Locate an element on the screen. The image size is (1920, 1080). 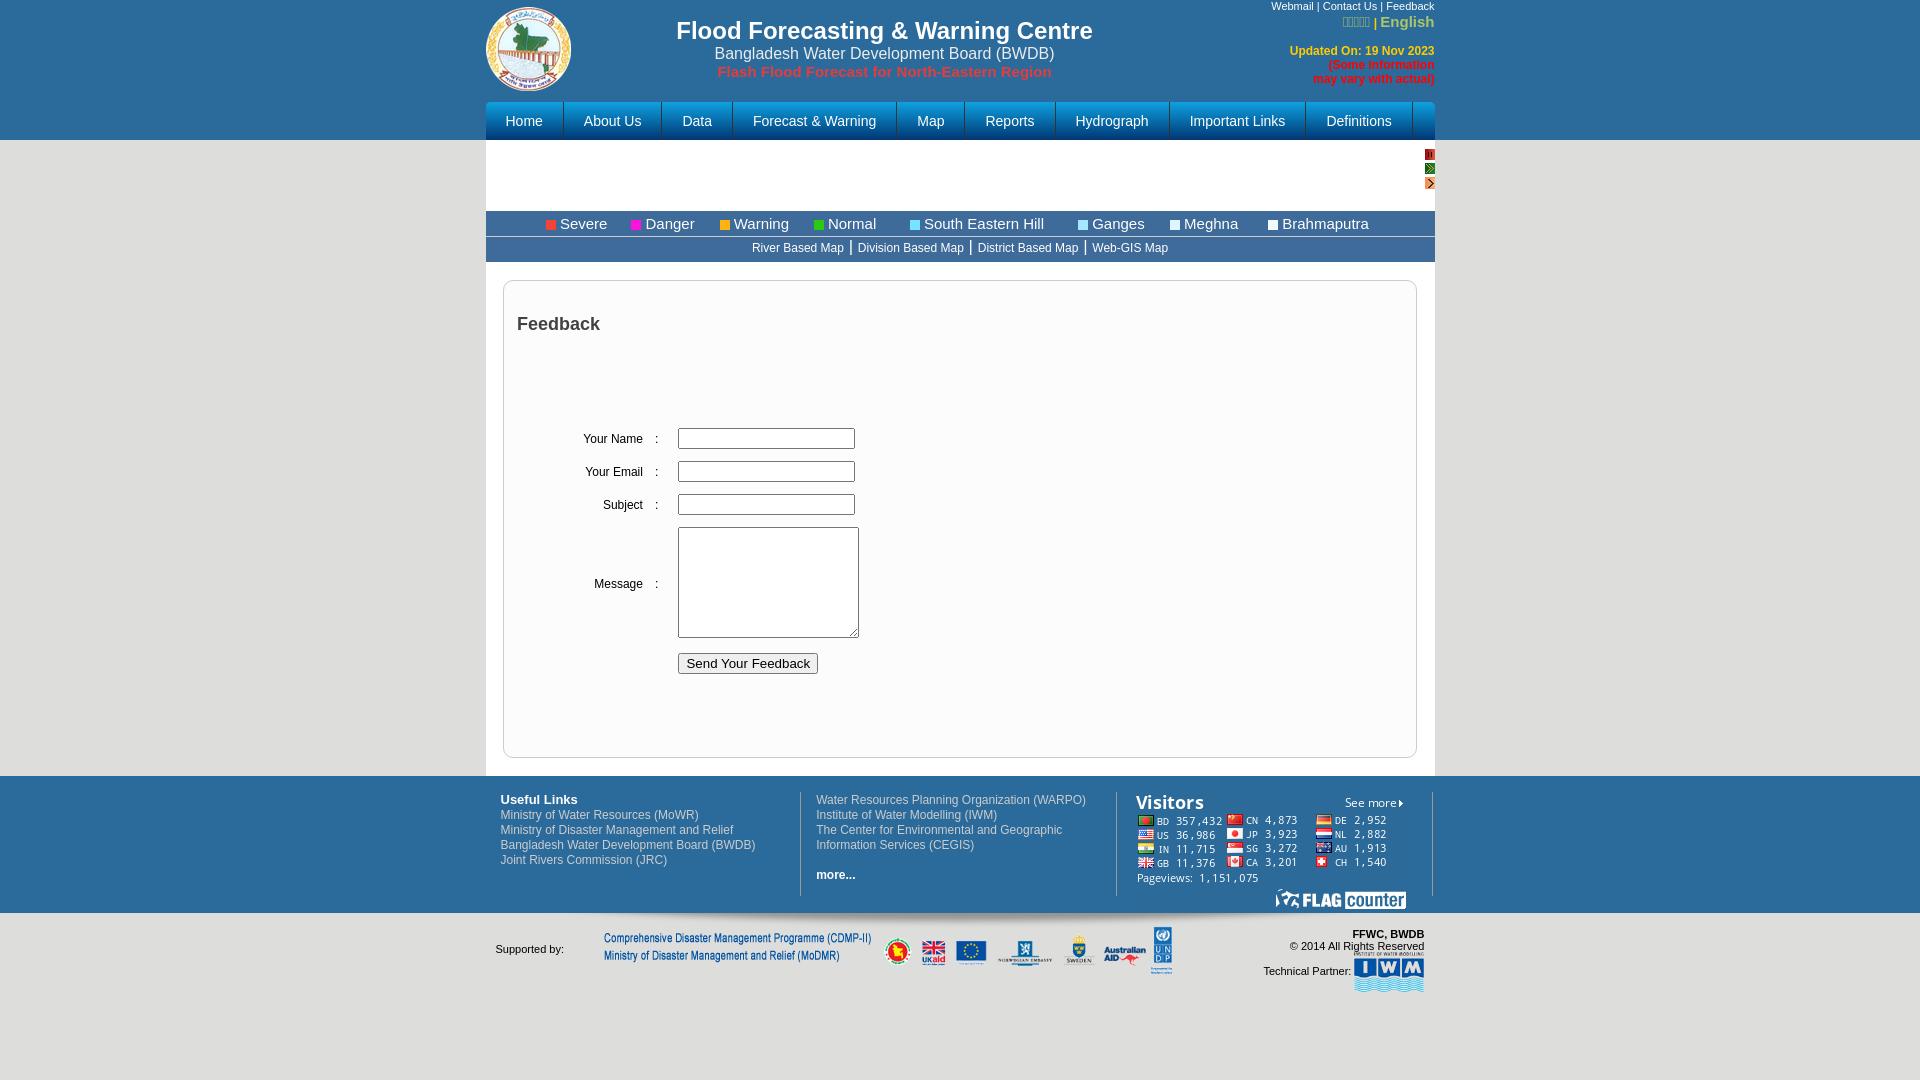
Institute of Water Modelling (IWM) is located at coordinates (906, 815).